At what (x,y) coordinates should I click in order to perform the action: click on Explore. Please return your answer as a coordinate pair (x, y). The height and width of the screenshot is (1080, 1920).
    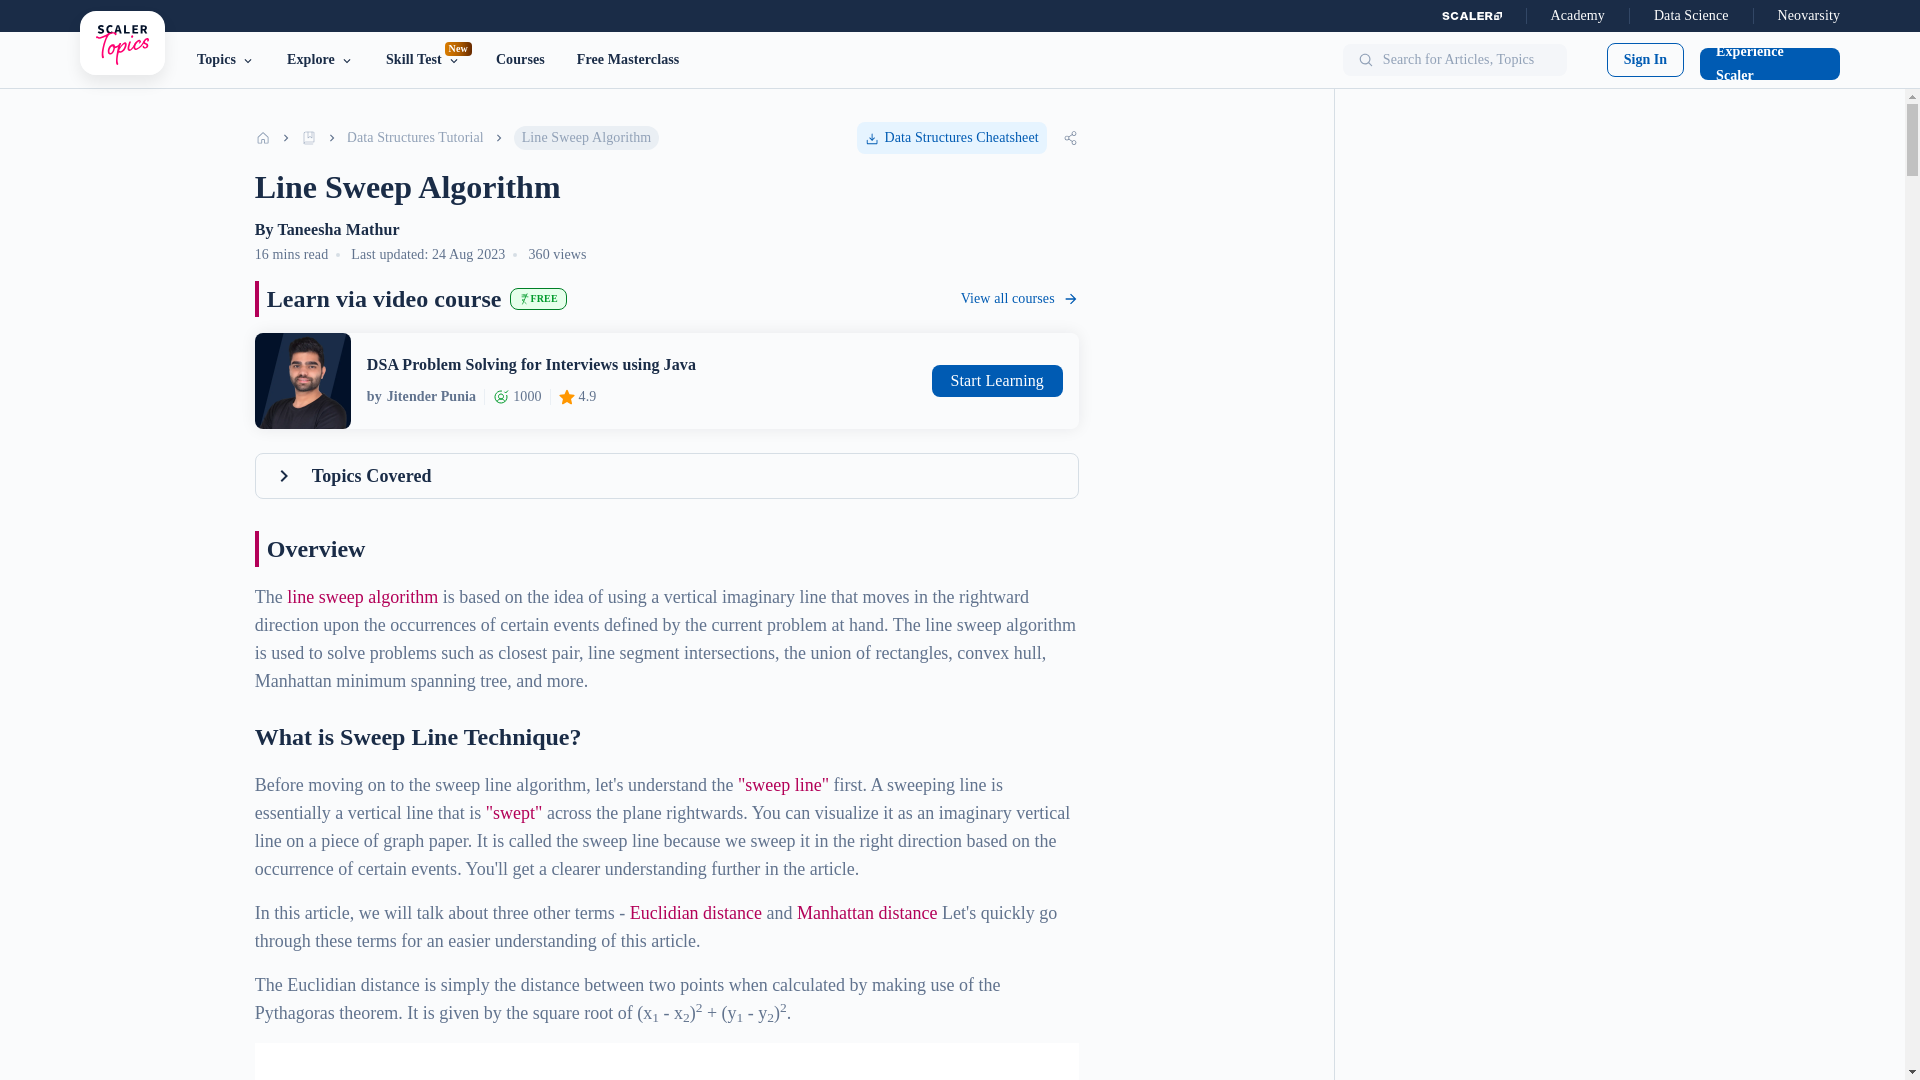
    Looking at the image, I should click on (997, 381).